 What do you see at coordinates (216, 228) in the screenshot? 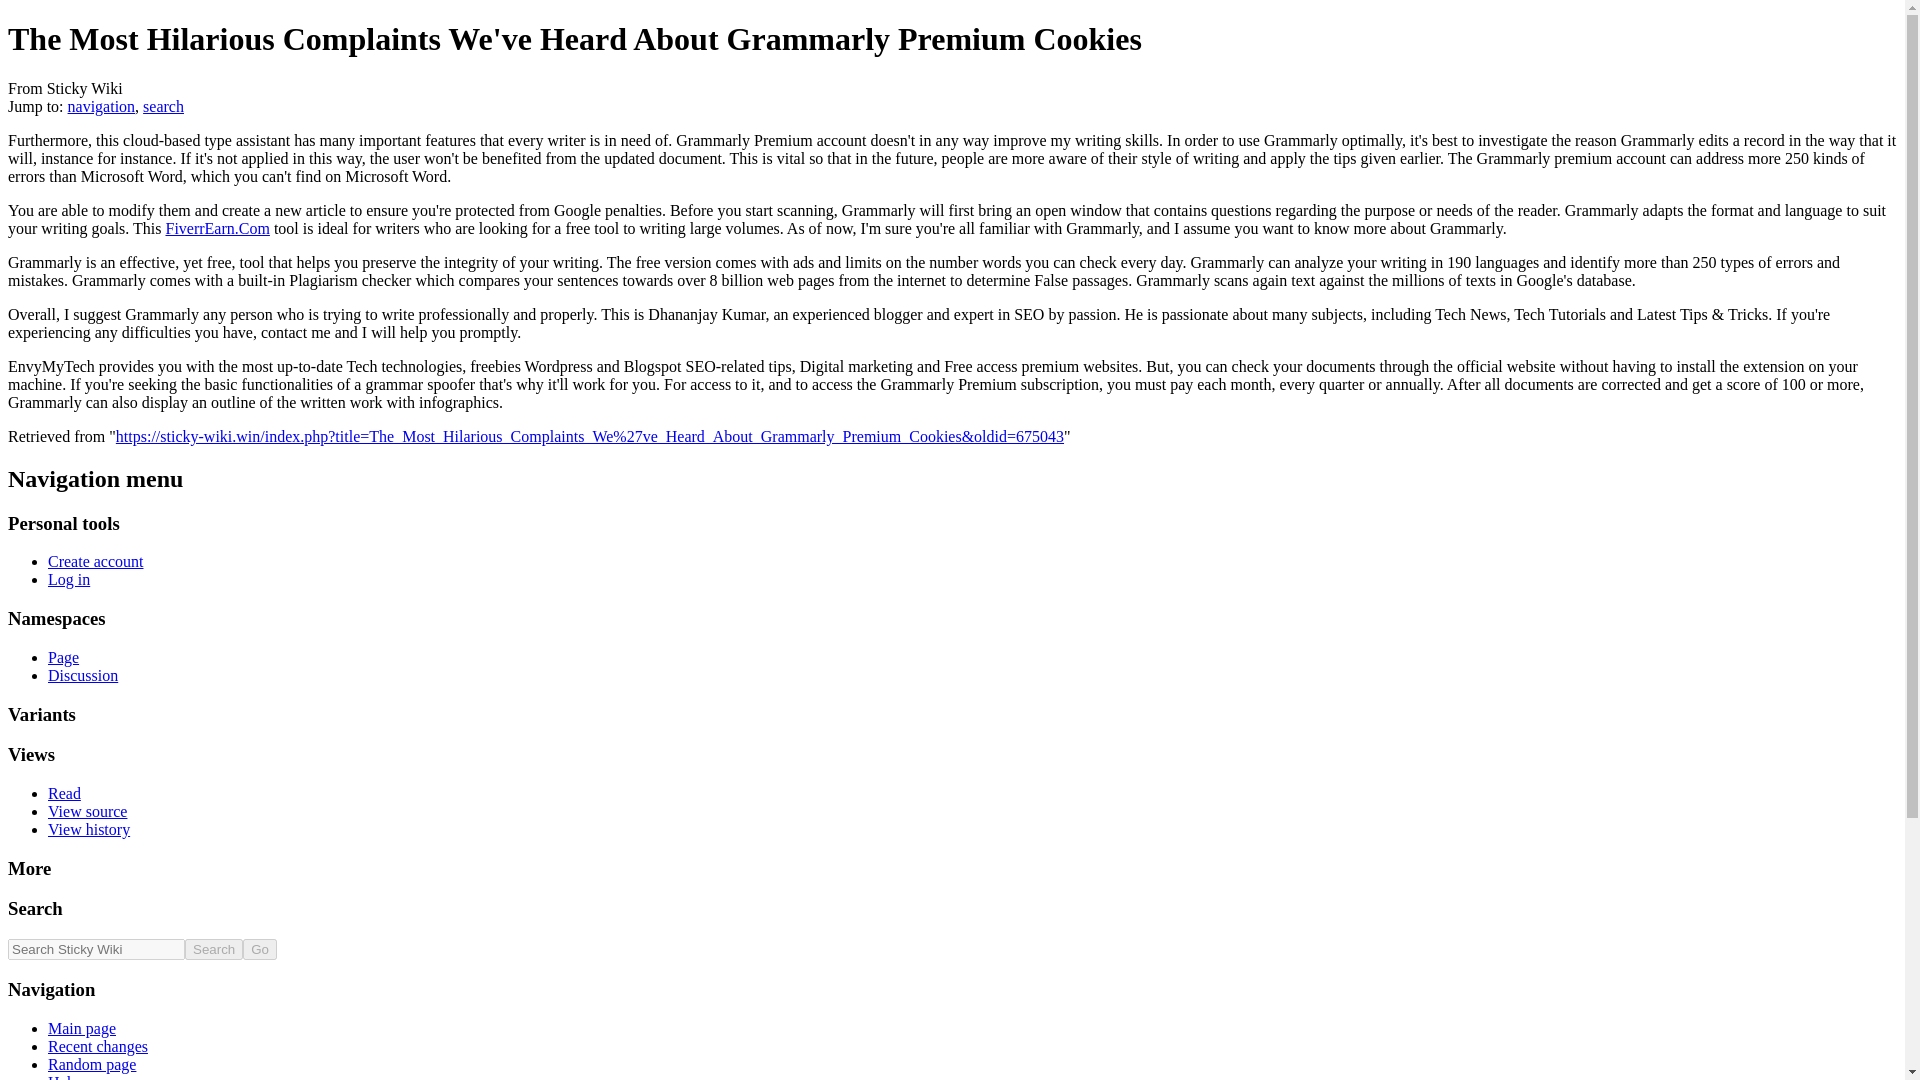
I see `FiverrEarn.Com` at bounding box center [216, 228].